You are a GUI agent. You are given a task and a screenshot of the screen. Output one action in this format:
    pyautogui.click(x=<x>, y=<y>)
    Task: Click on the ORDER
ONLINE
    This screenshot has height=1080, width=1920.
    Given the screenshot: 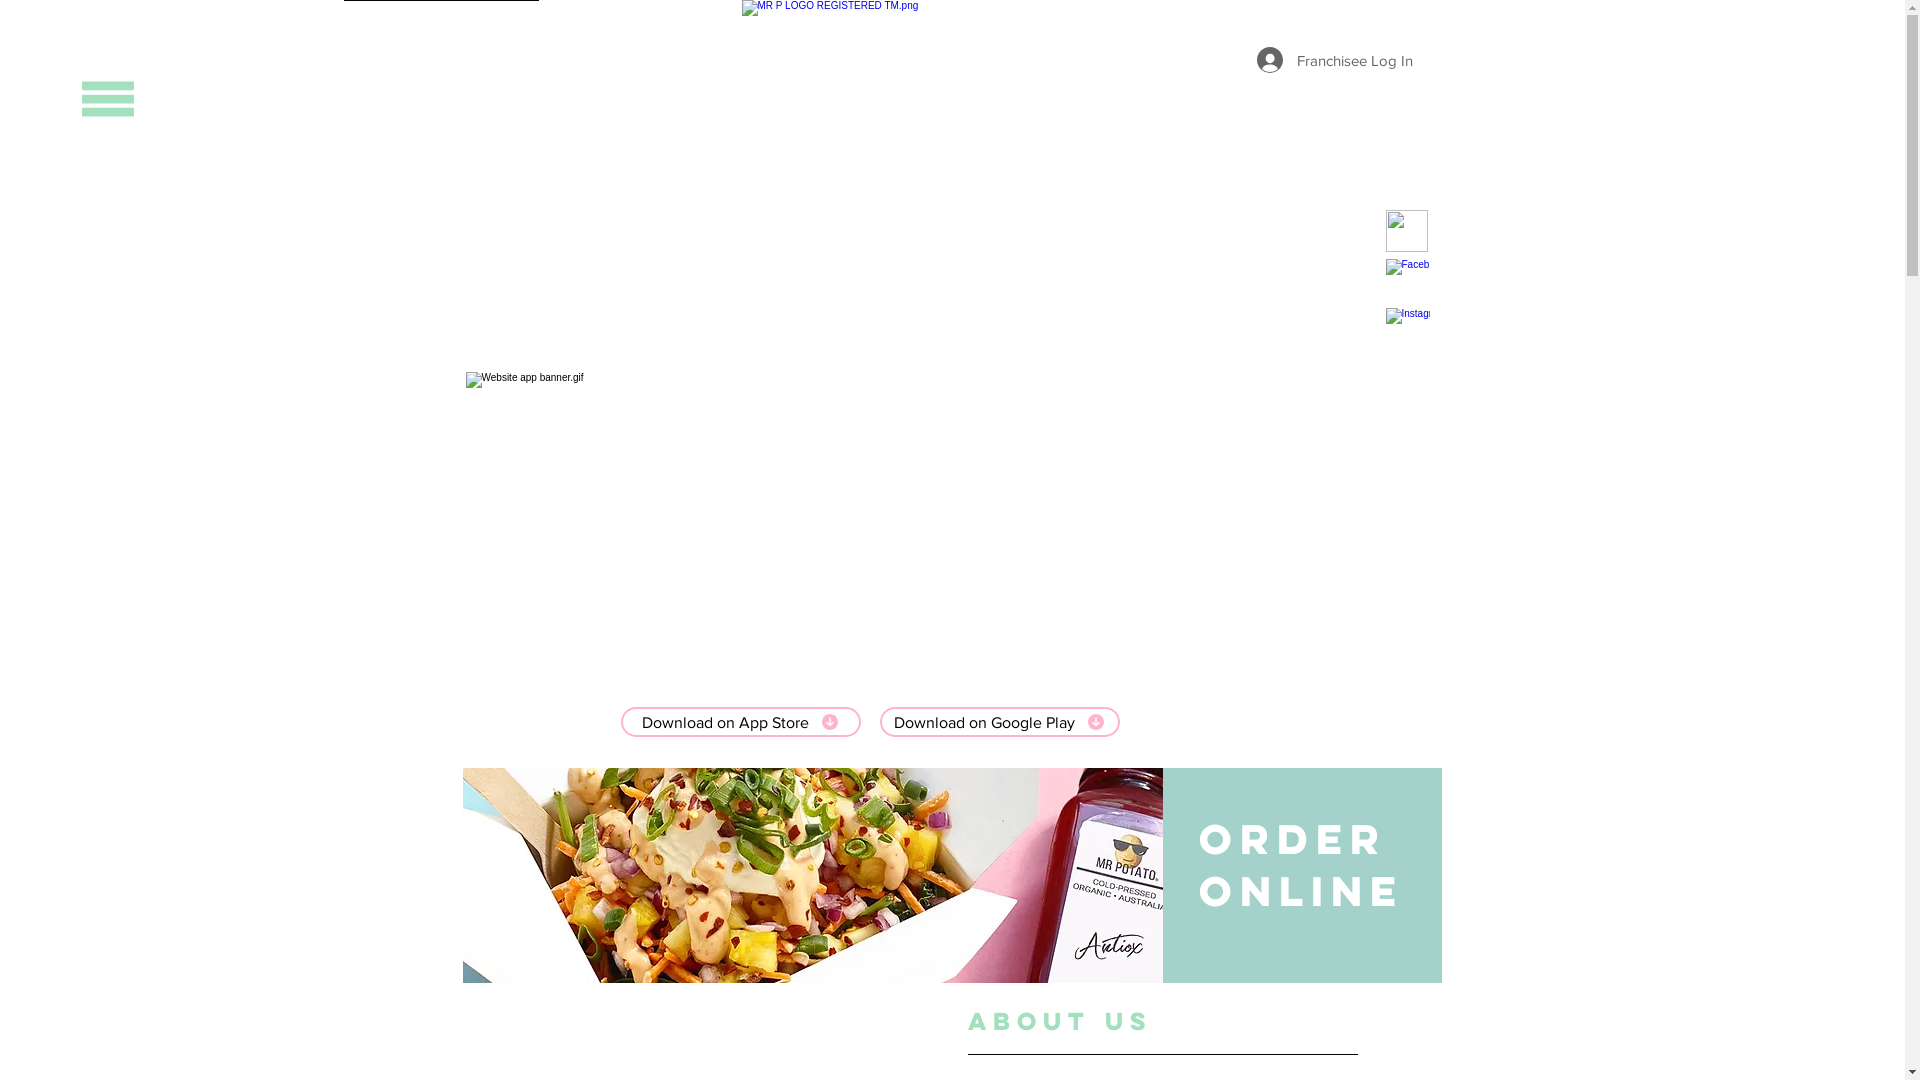 What is the action you would take?
    pyautogui.click(x=1300, y=865)
    